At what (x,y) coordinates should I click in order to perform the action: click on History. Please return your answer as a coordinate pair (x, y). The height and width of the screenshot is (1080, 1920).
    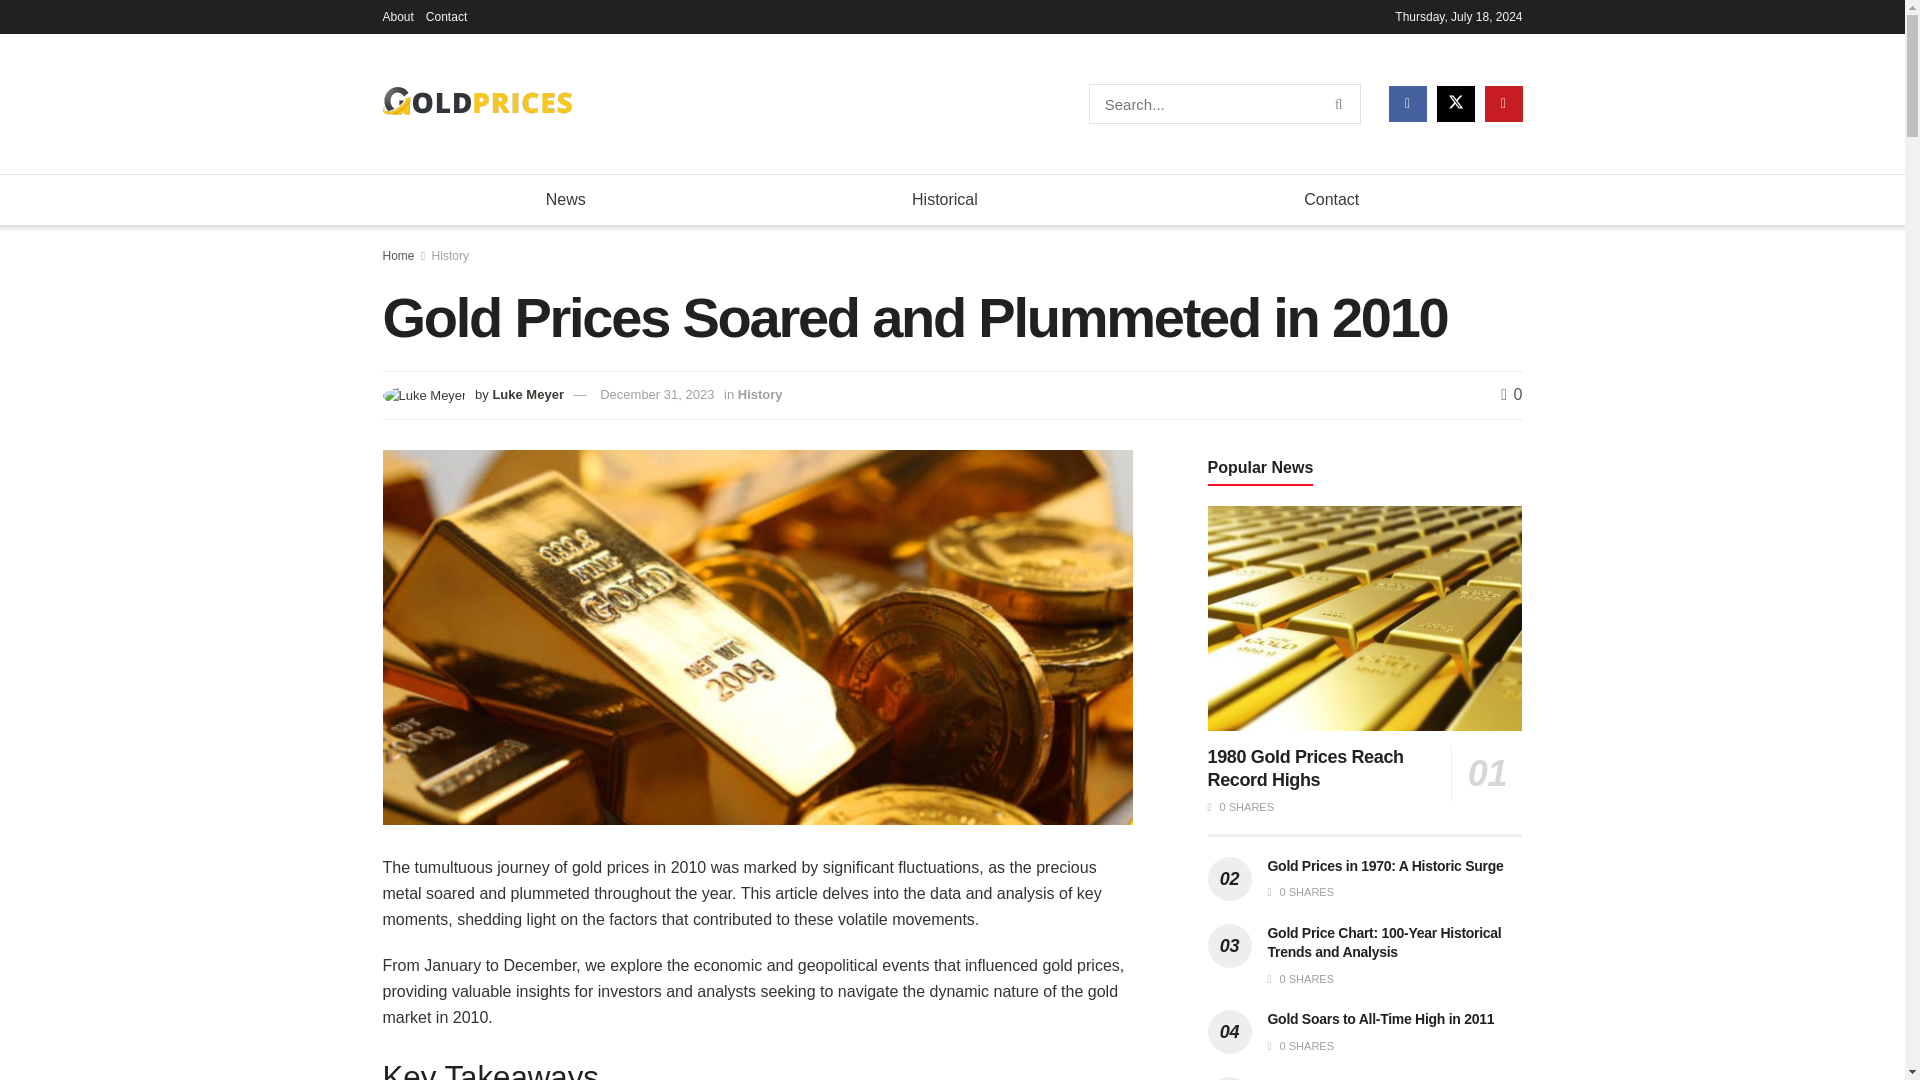
    Looking at the image, I should click on (450, 256).